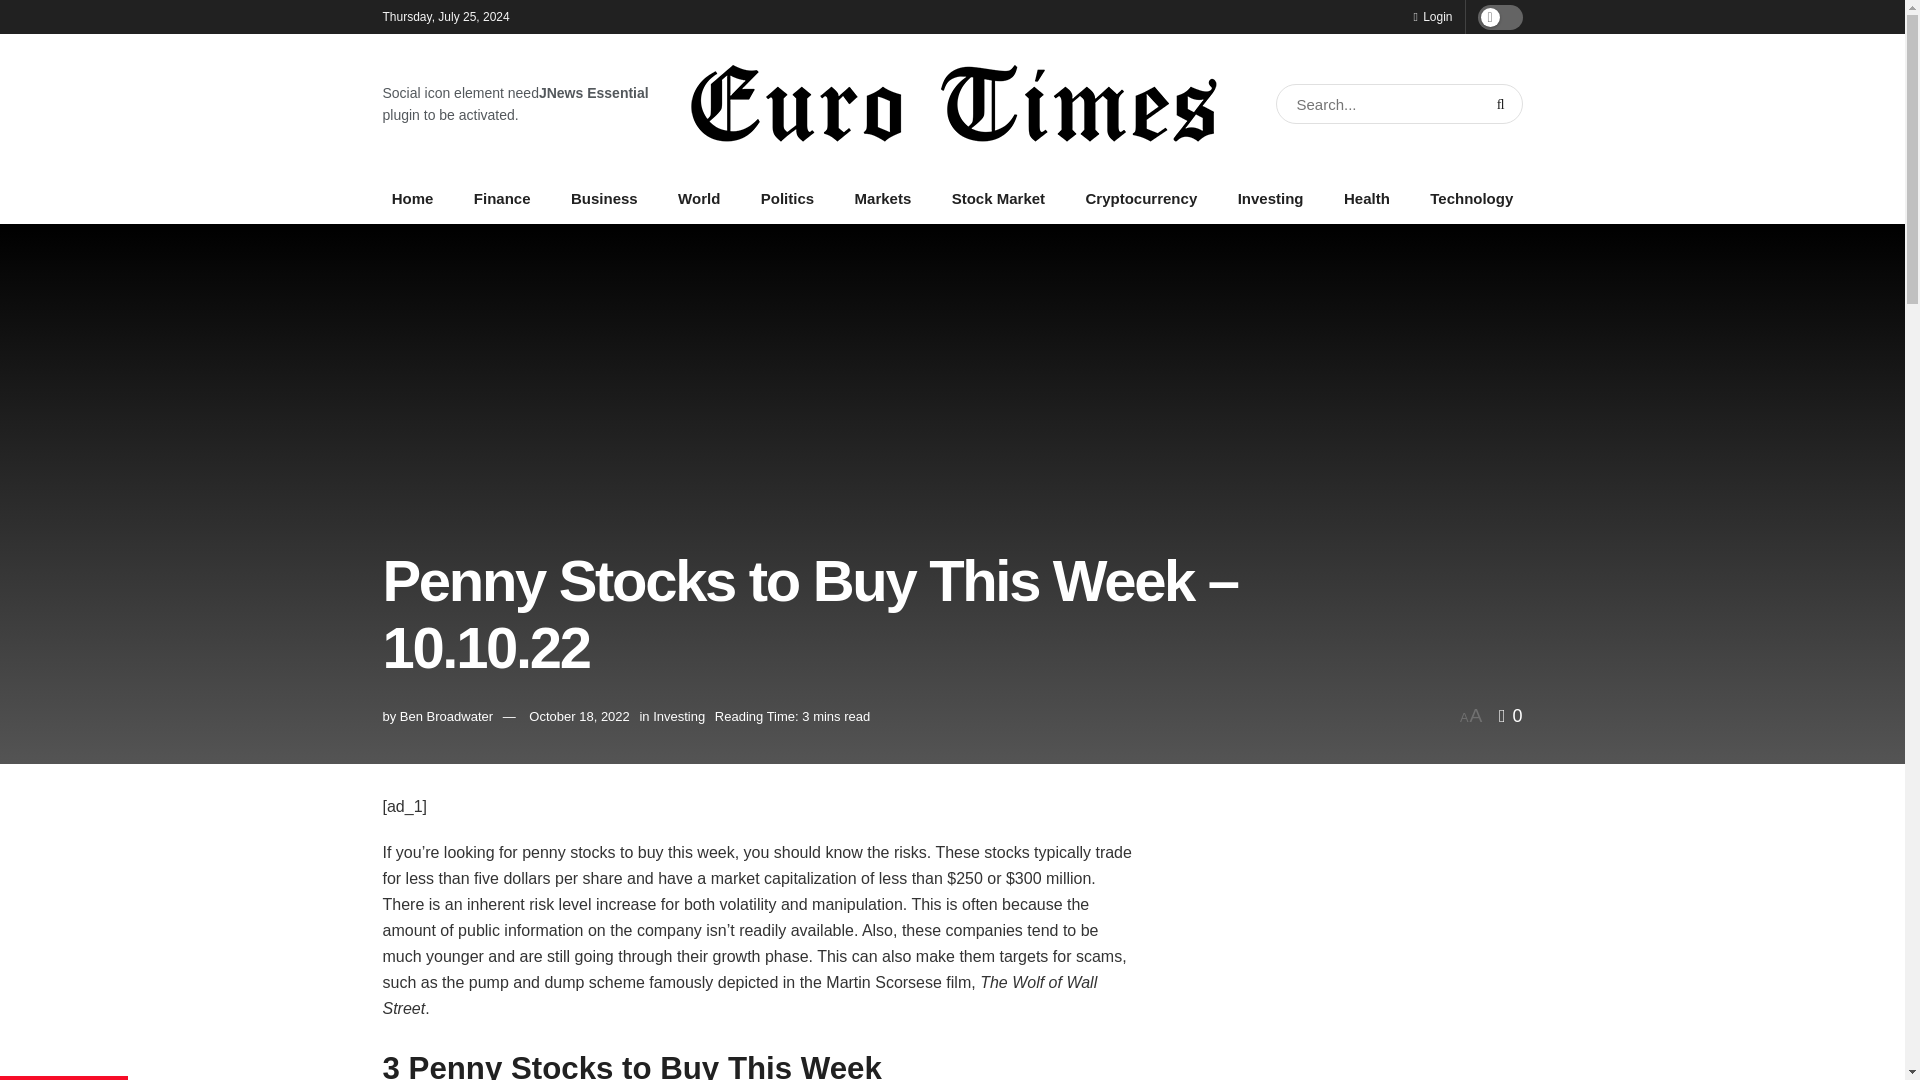 This screenshot has height=1080, width=1920. I want to click on Markets, so click(882, 198).